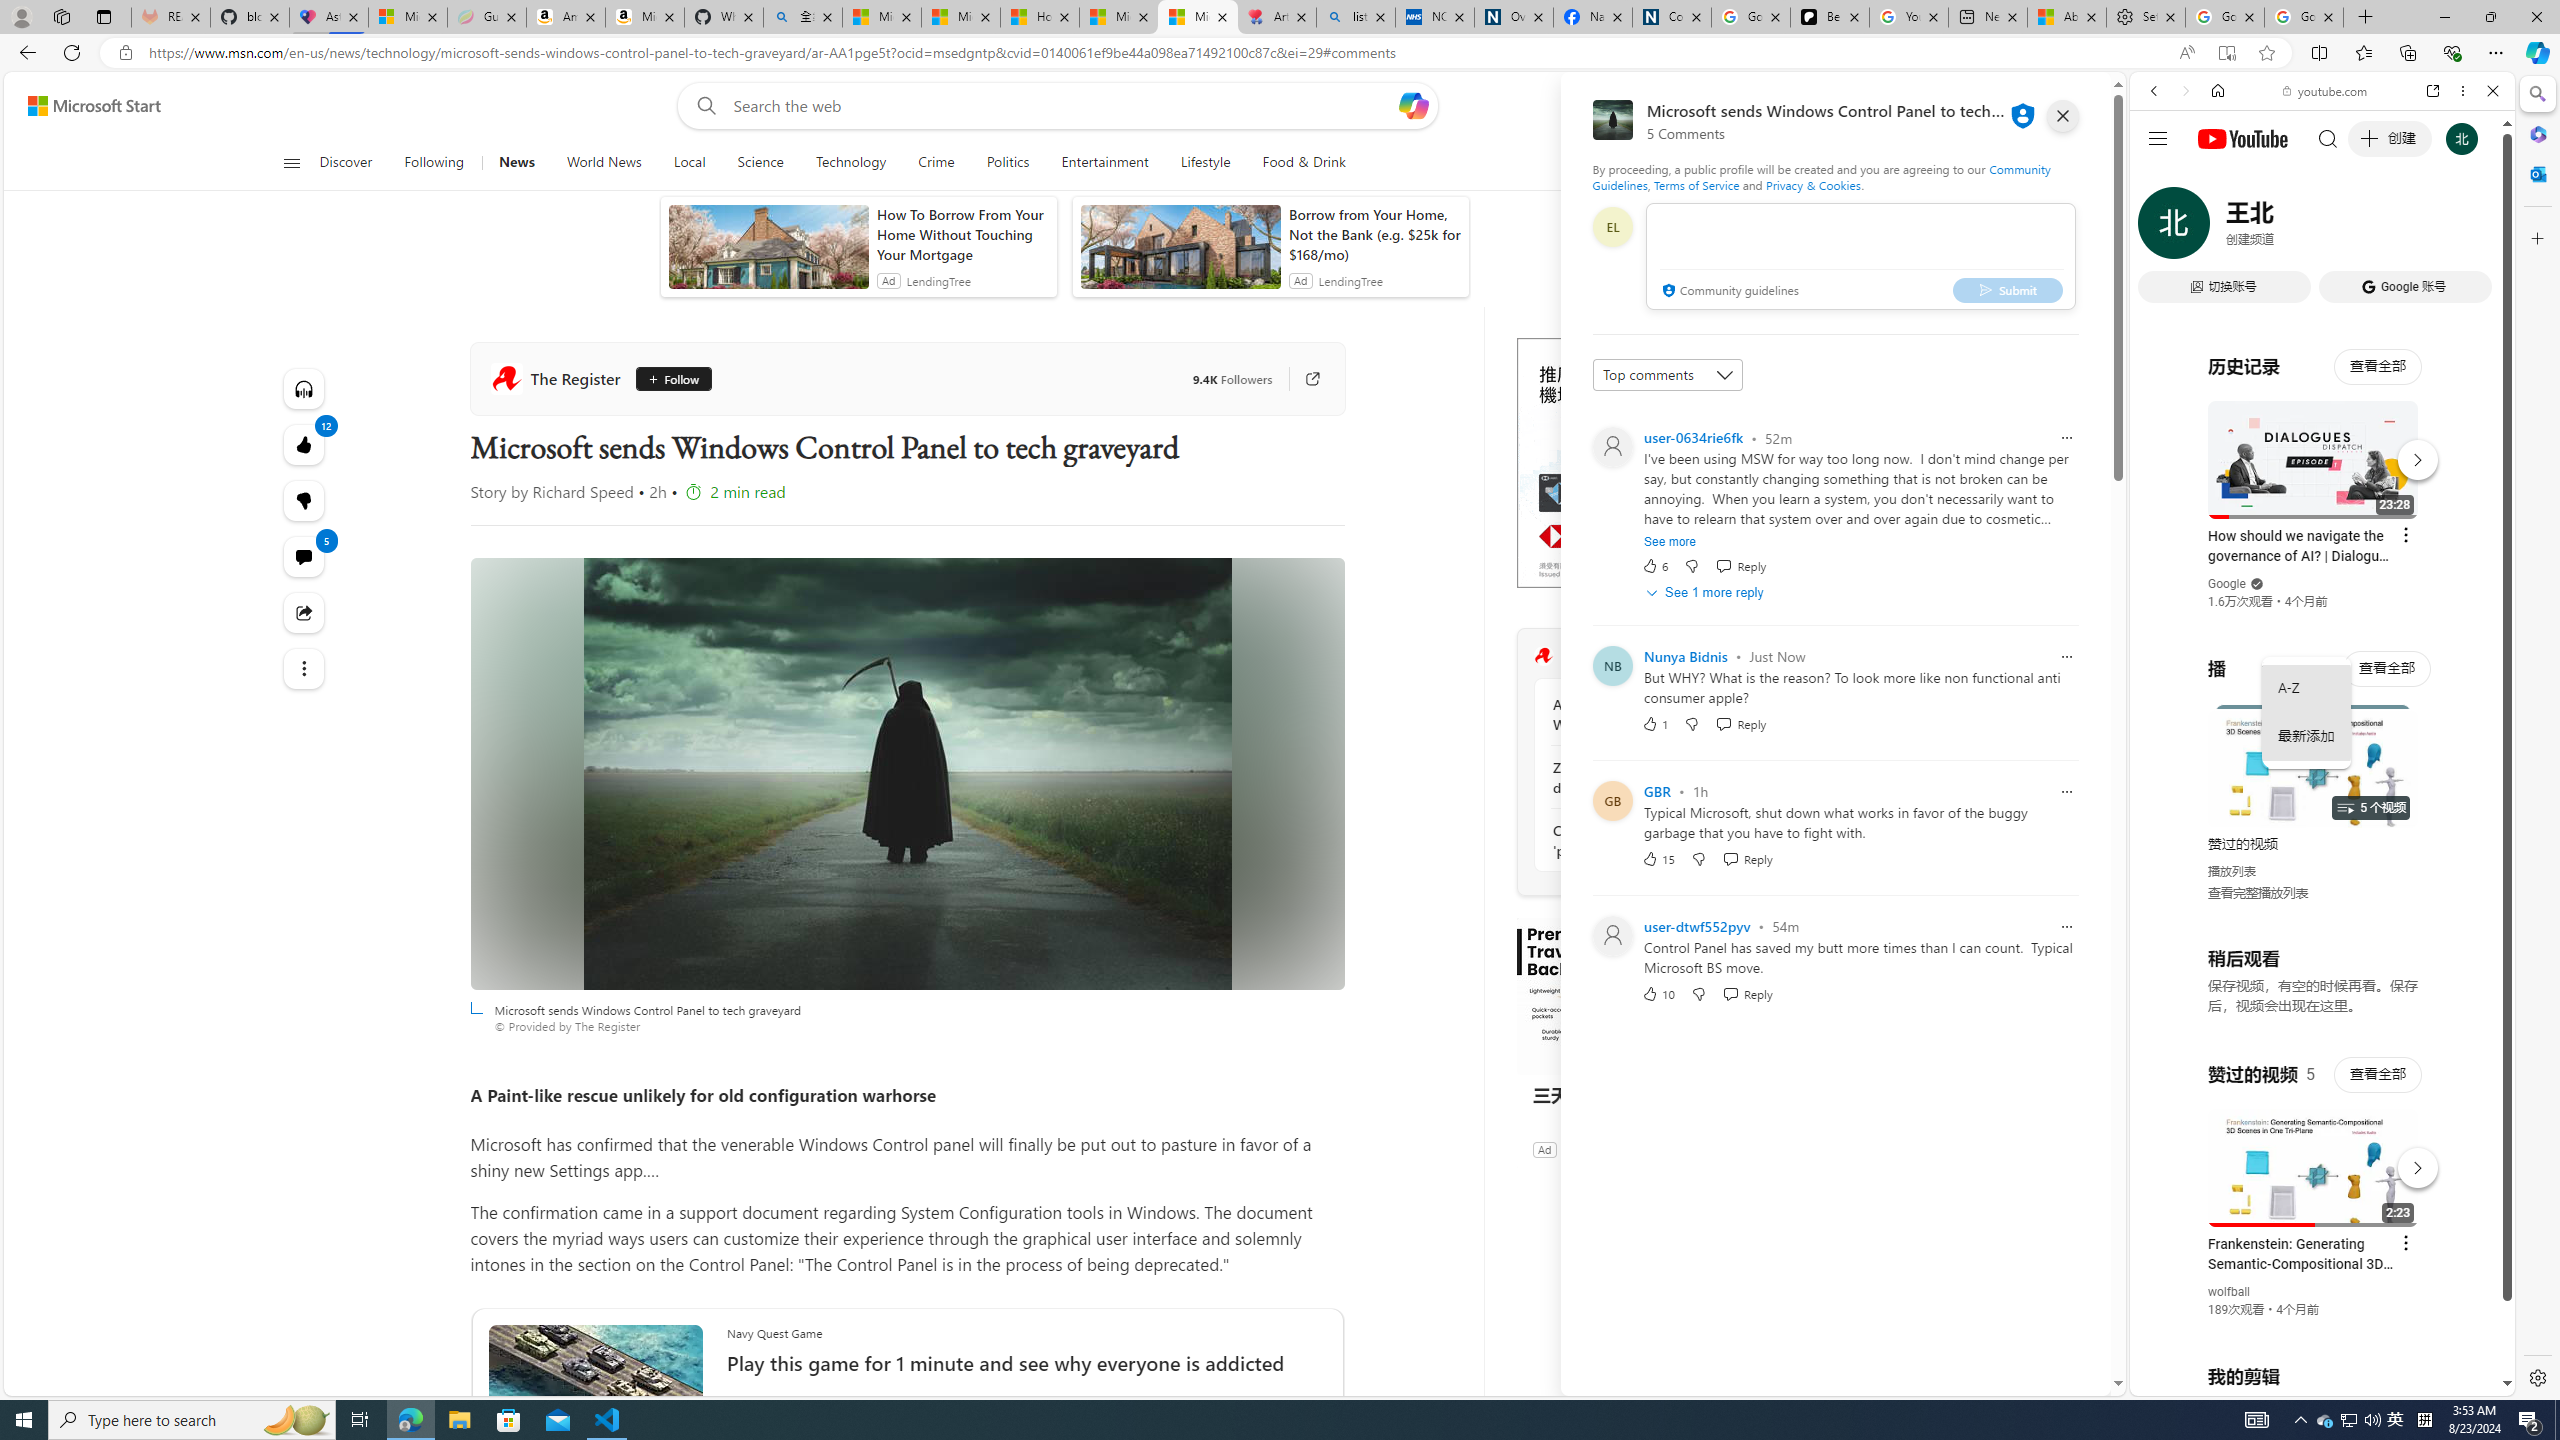 This screenshot has height=1440, width=2560. What do you see at coordinates (850, 163) in the screenshot?
I see `Technology` at bounding box center [850, 163].